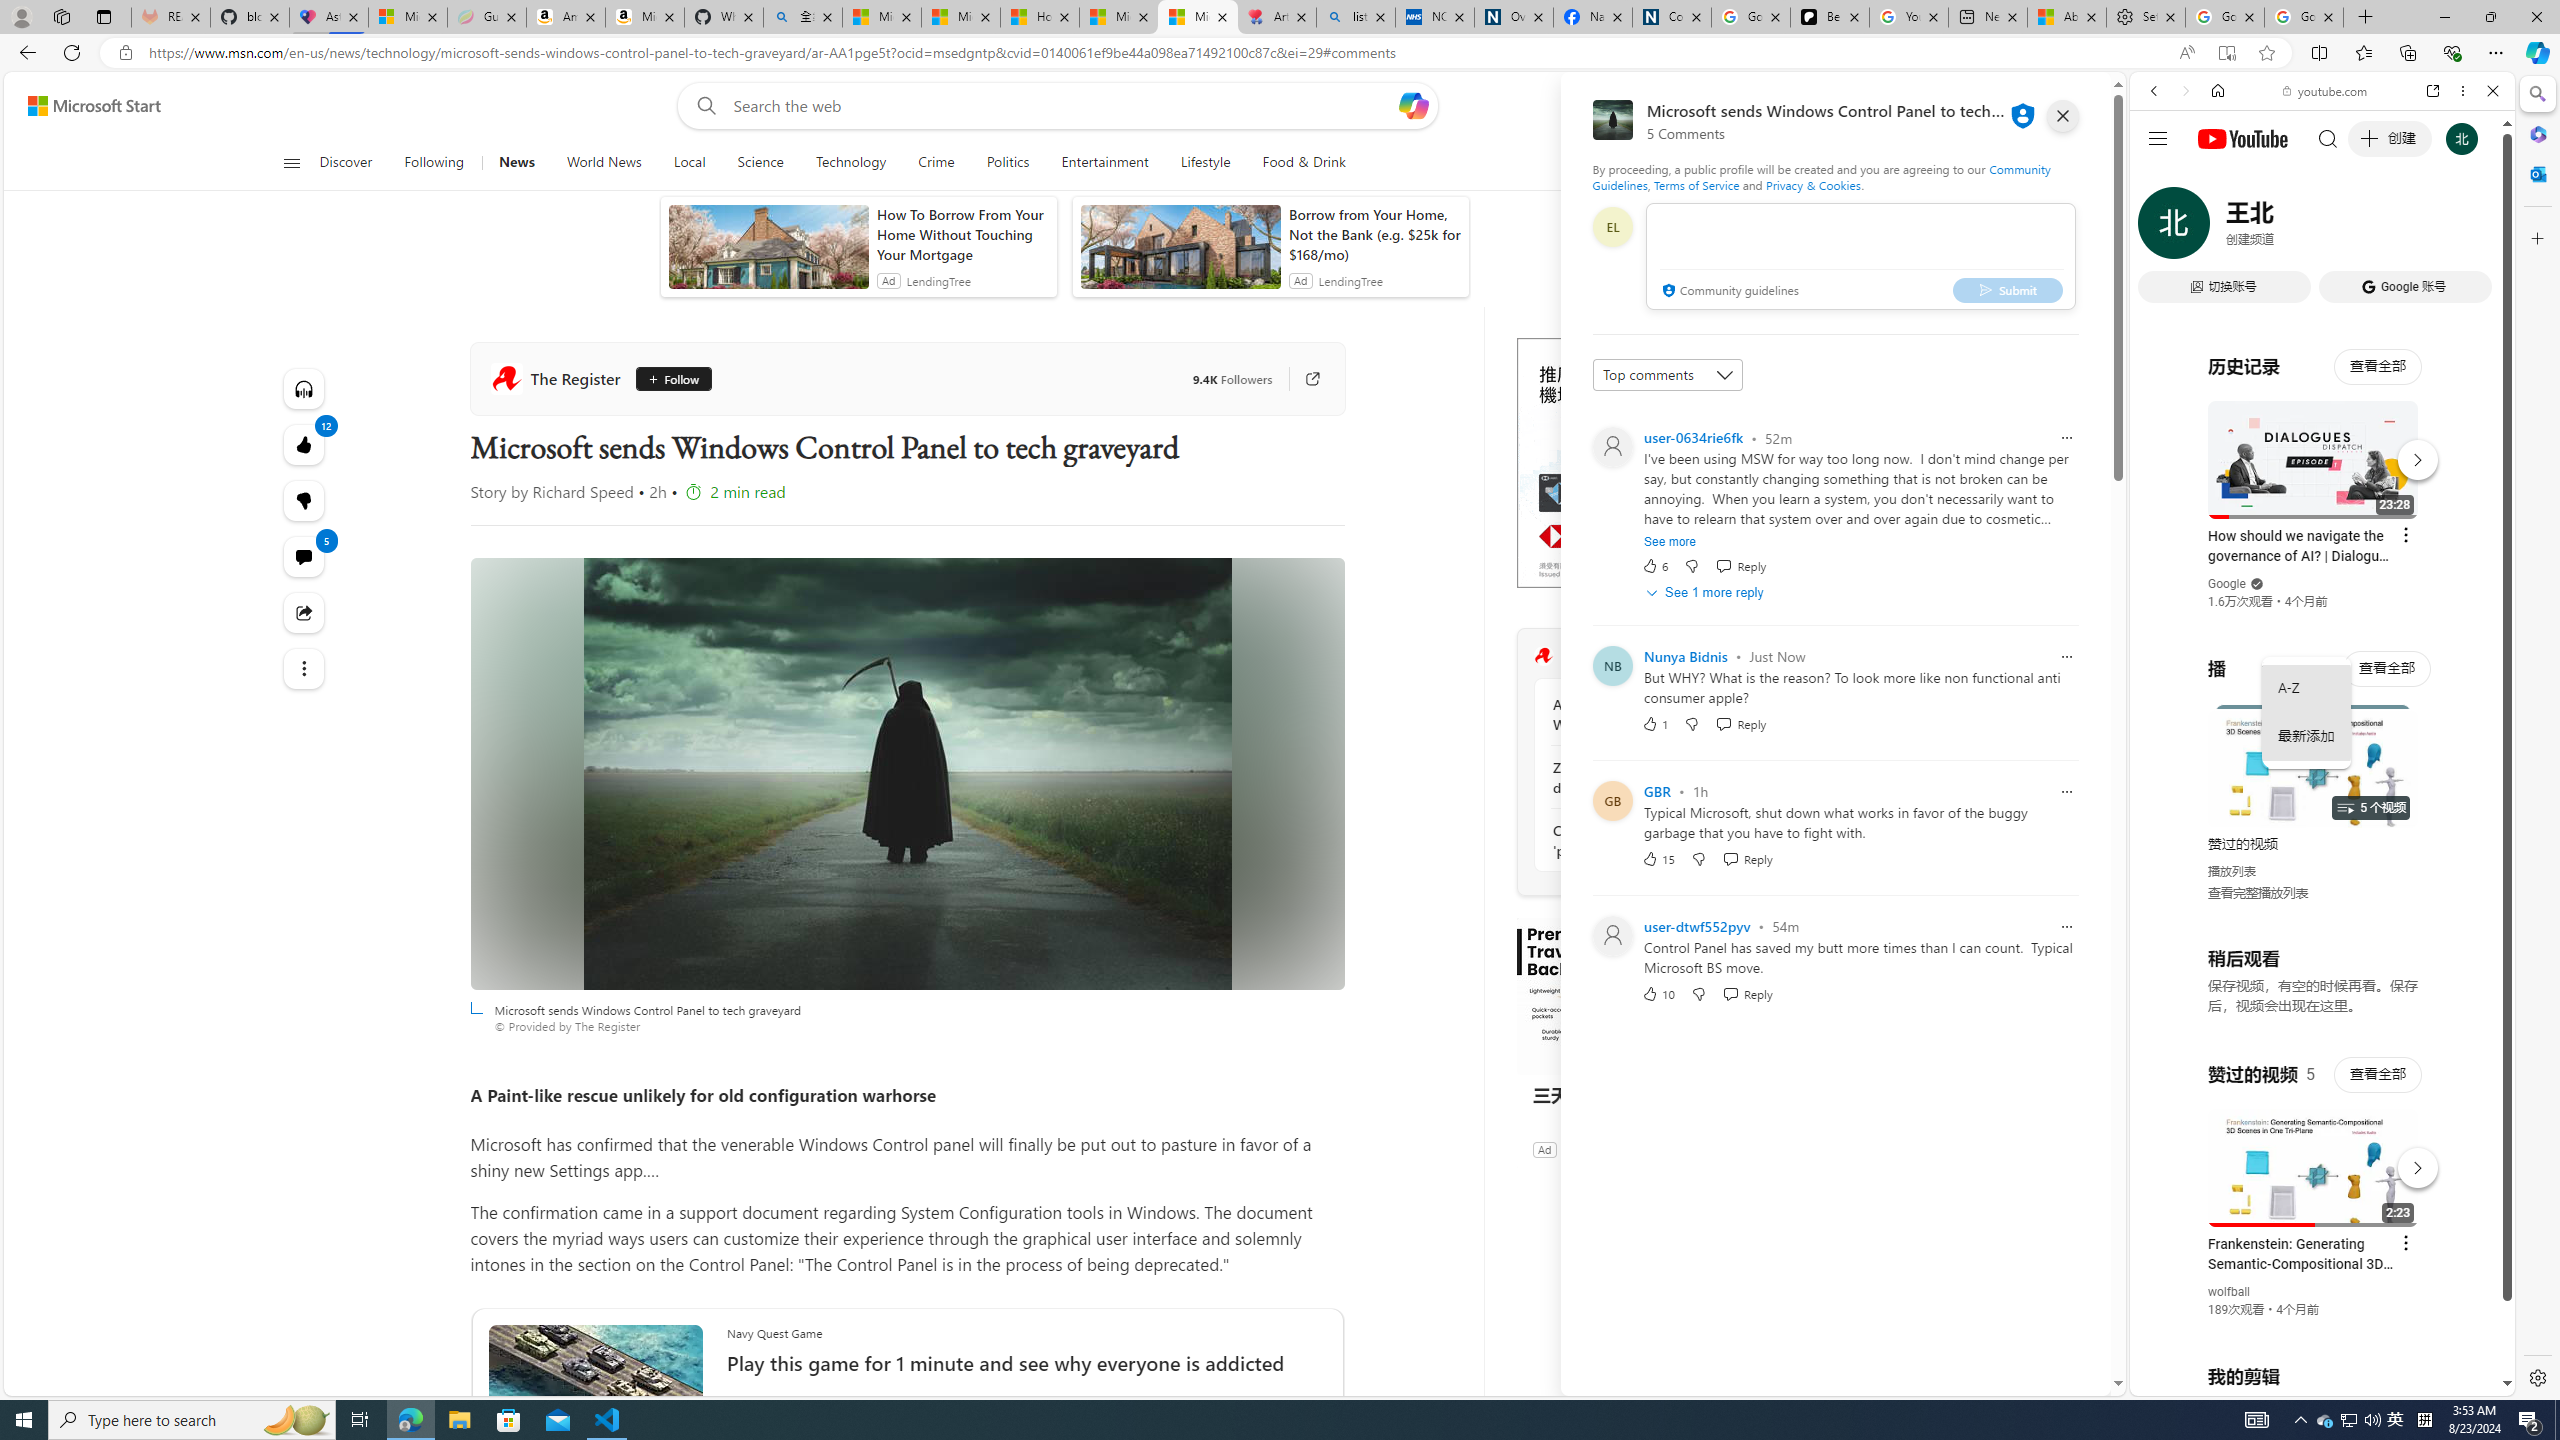 This screenshot has height=1440, width=2560. What do you see at coordinates (850, 163) in the screenshot?
I see `Technology` at bounding box center [850, 163].